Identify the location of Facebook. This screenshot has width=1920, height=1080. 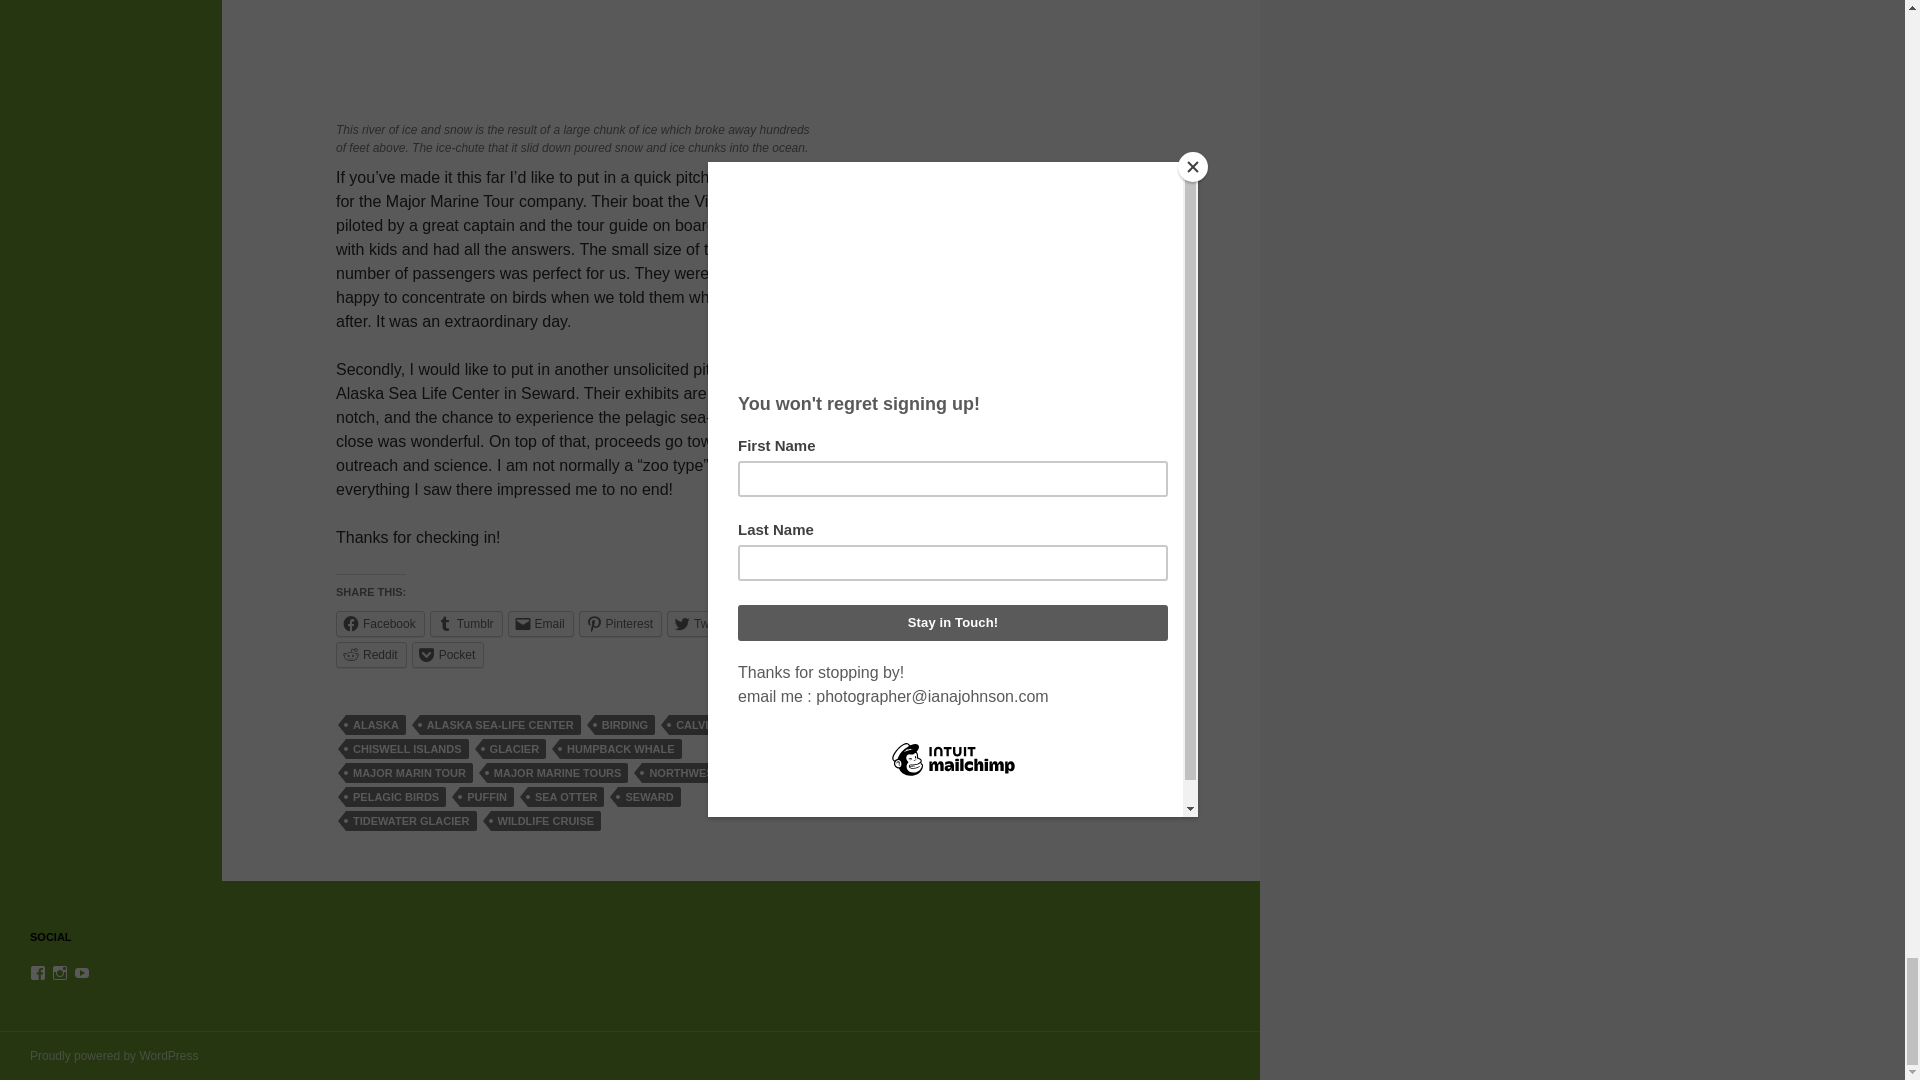
(380, 624).